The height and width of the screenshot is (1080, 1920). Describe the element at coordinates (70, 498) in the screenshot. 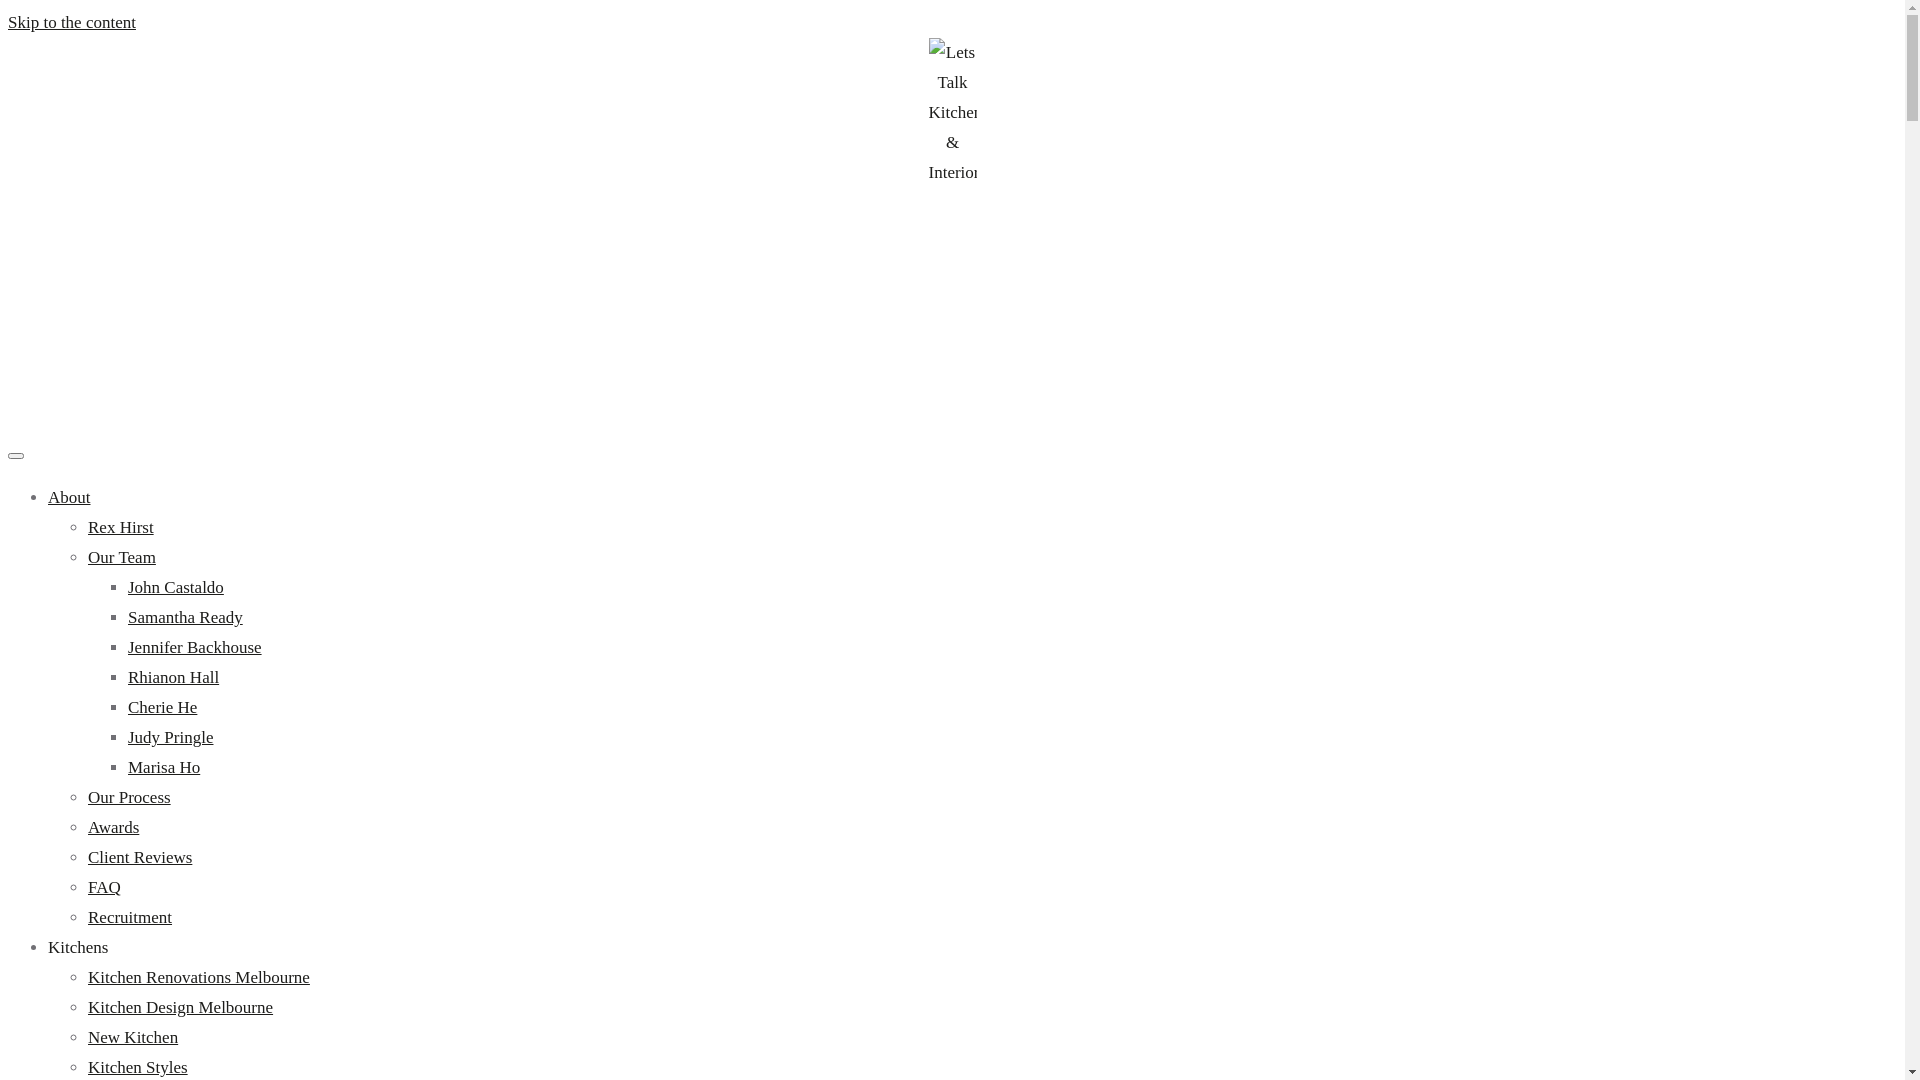

I see `About` at that location.